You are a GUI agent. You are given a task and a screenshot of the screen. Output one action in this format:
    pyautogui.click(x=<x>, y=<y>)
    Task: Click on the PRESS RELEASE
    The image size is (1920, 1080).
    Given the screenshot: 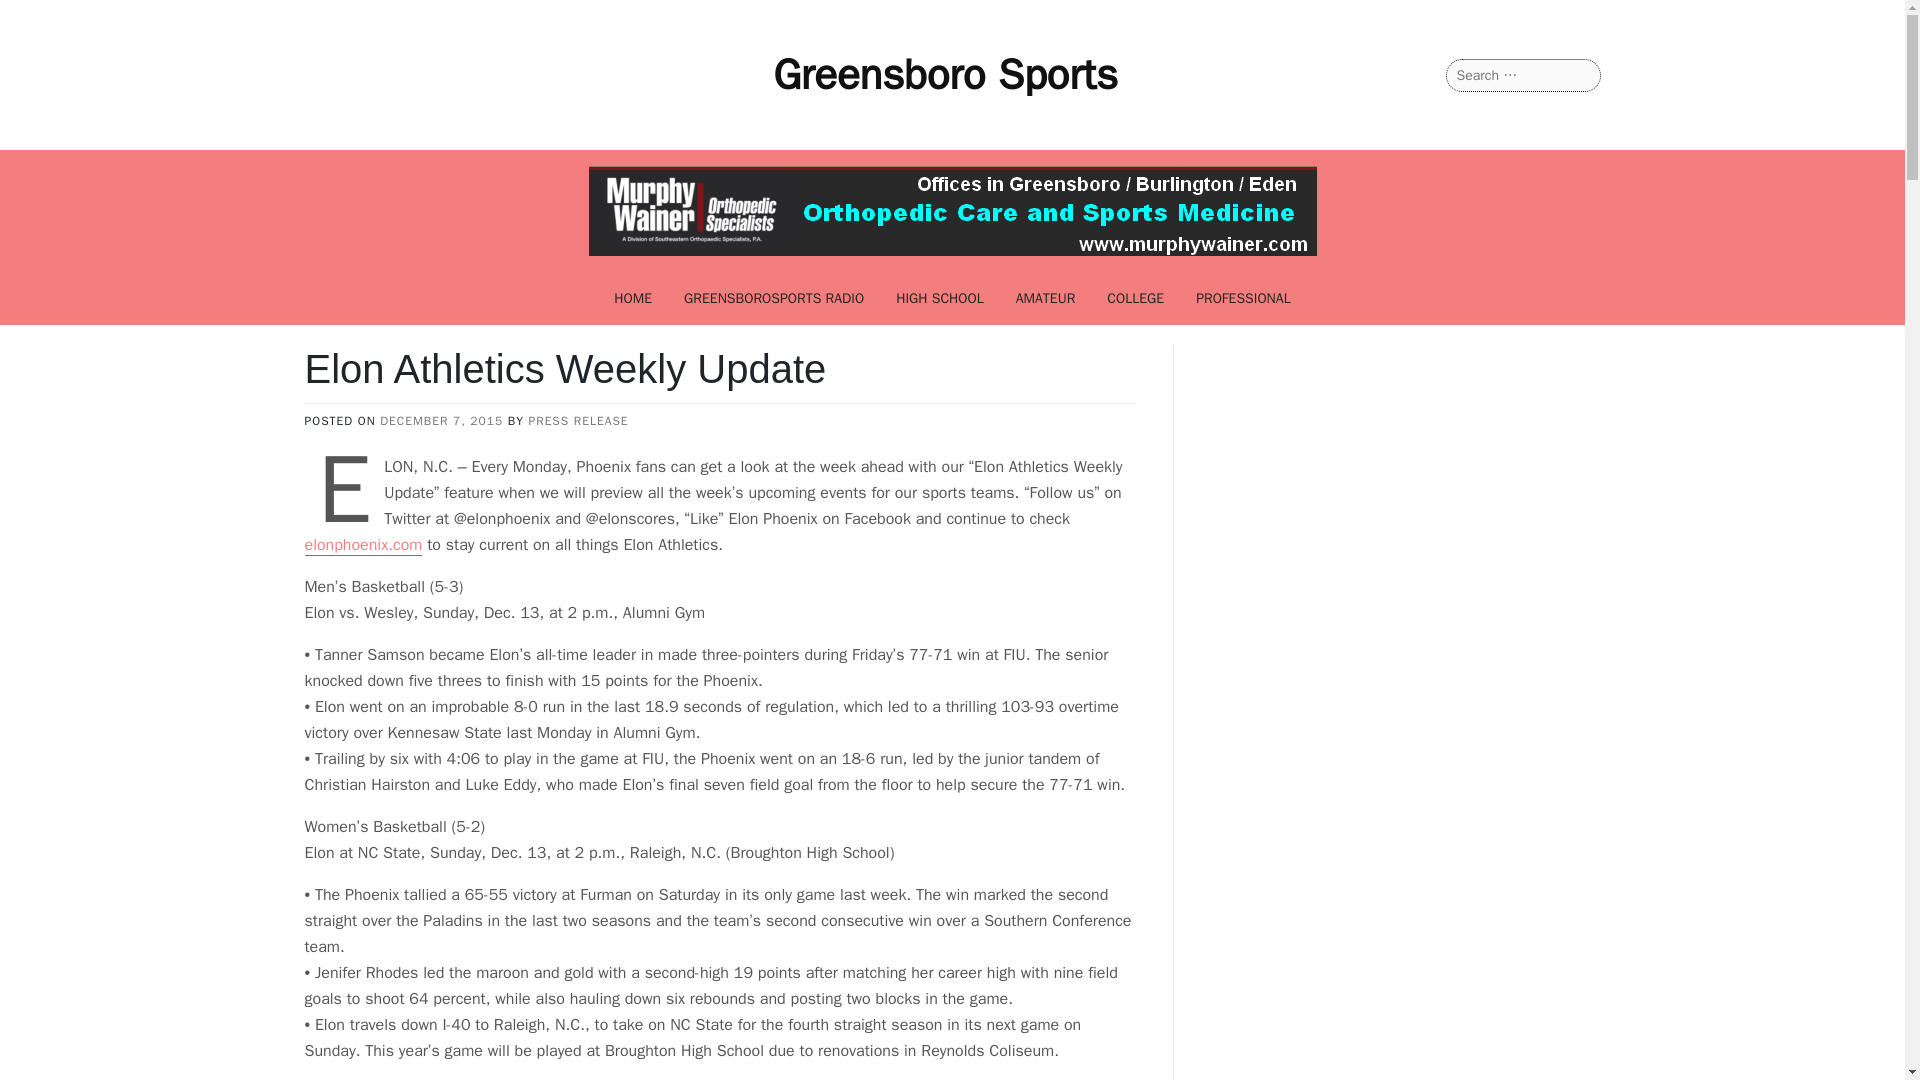 What is the action you would take?
    pyautogui.click(x=578, y=420)
    